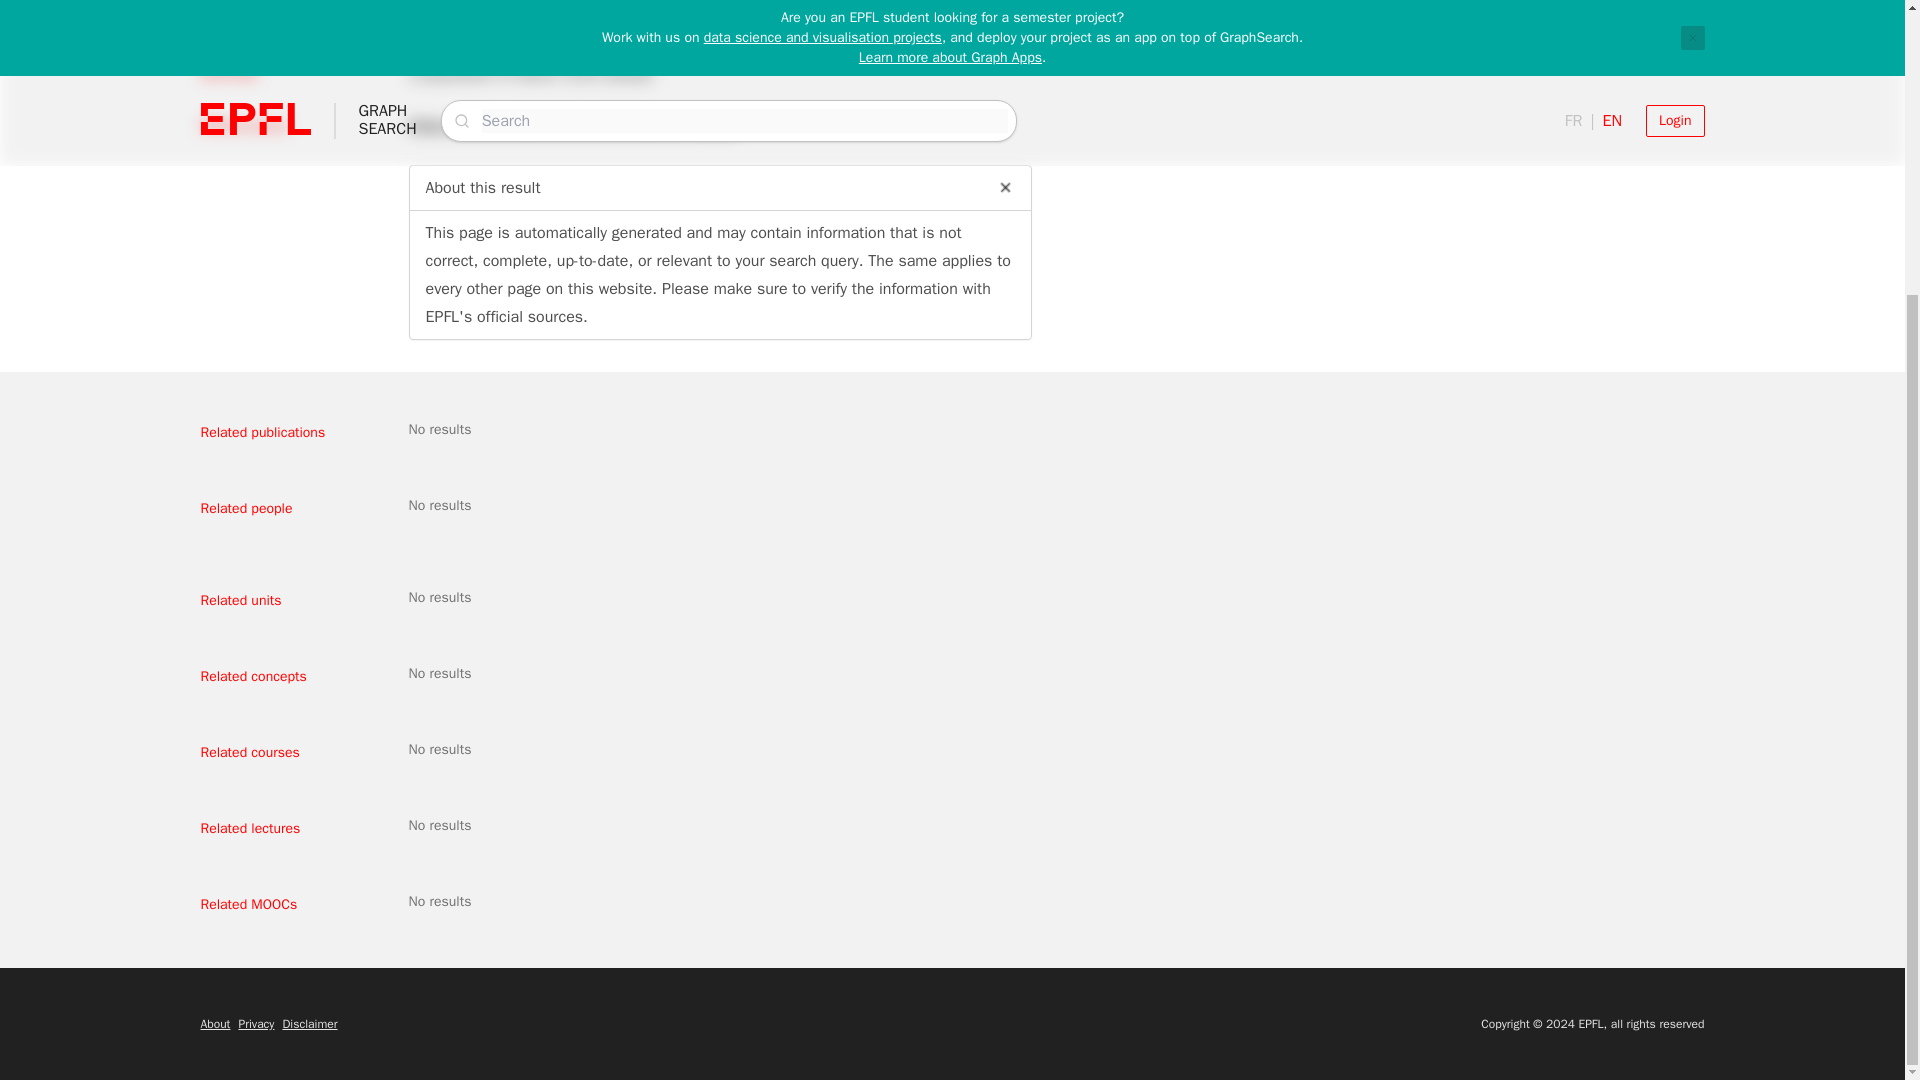 The width and height of the screenshot is (1920, 1080). What do you see at coordinates (256, 1024) in the screenshot?
I see `Privacy` at bounding box center [256, 1024].